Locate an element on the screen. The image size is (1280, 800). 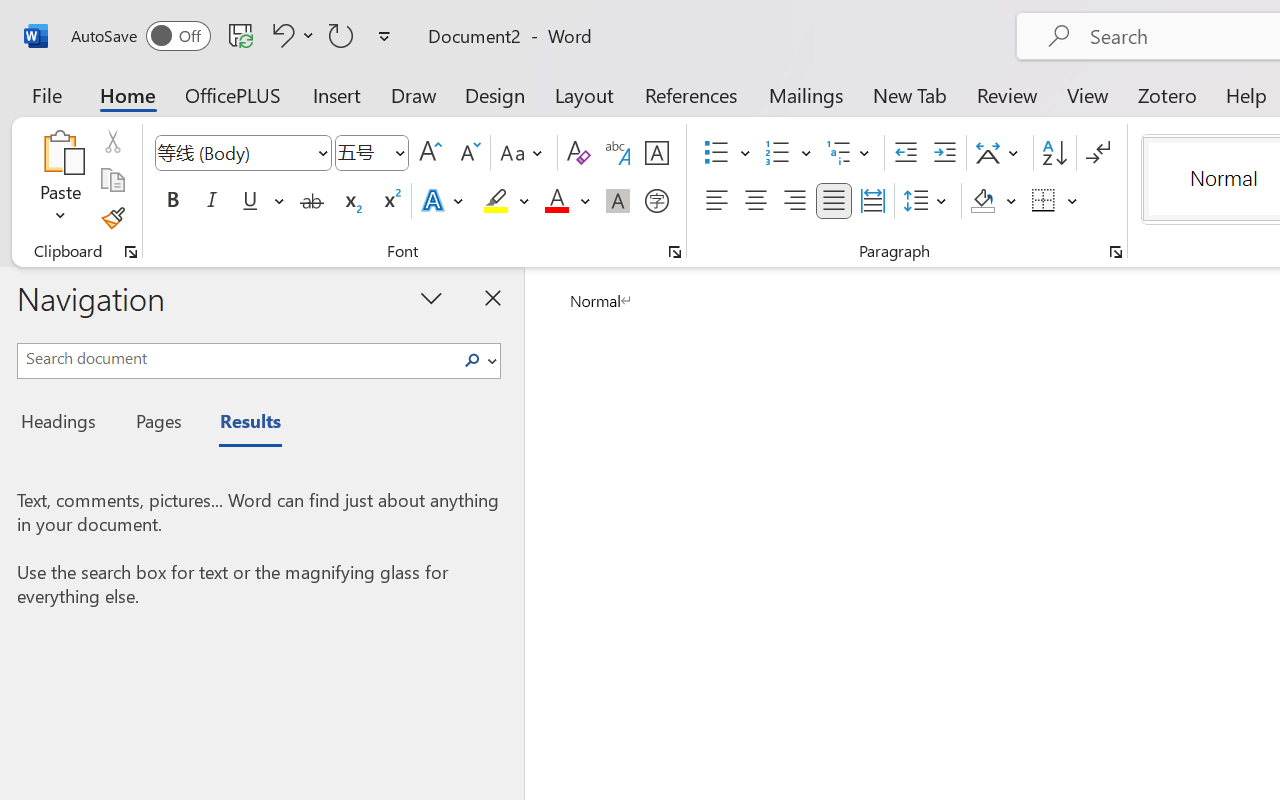
Shading is located at coordinates (994, 201).